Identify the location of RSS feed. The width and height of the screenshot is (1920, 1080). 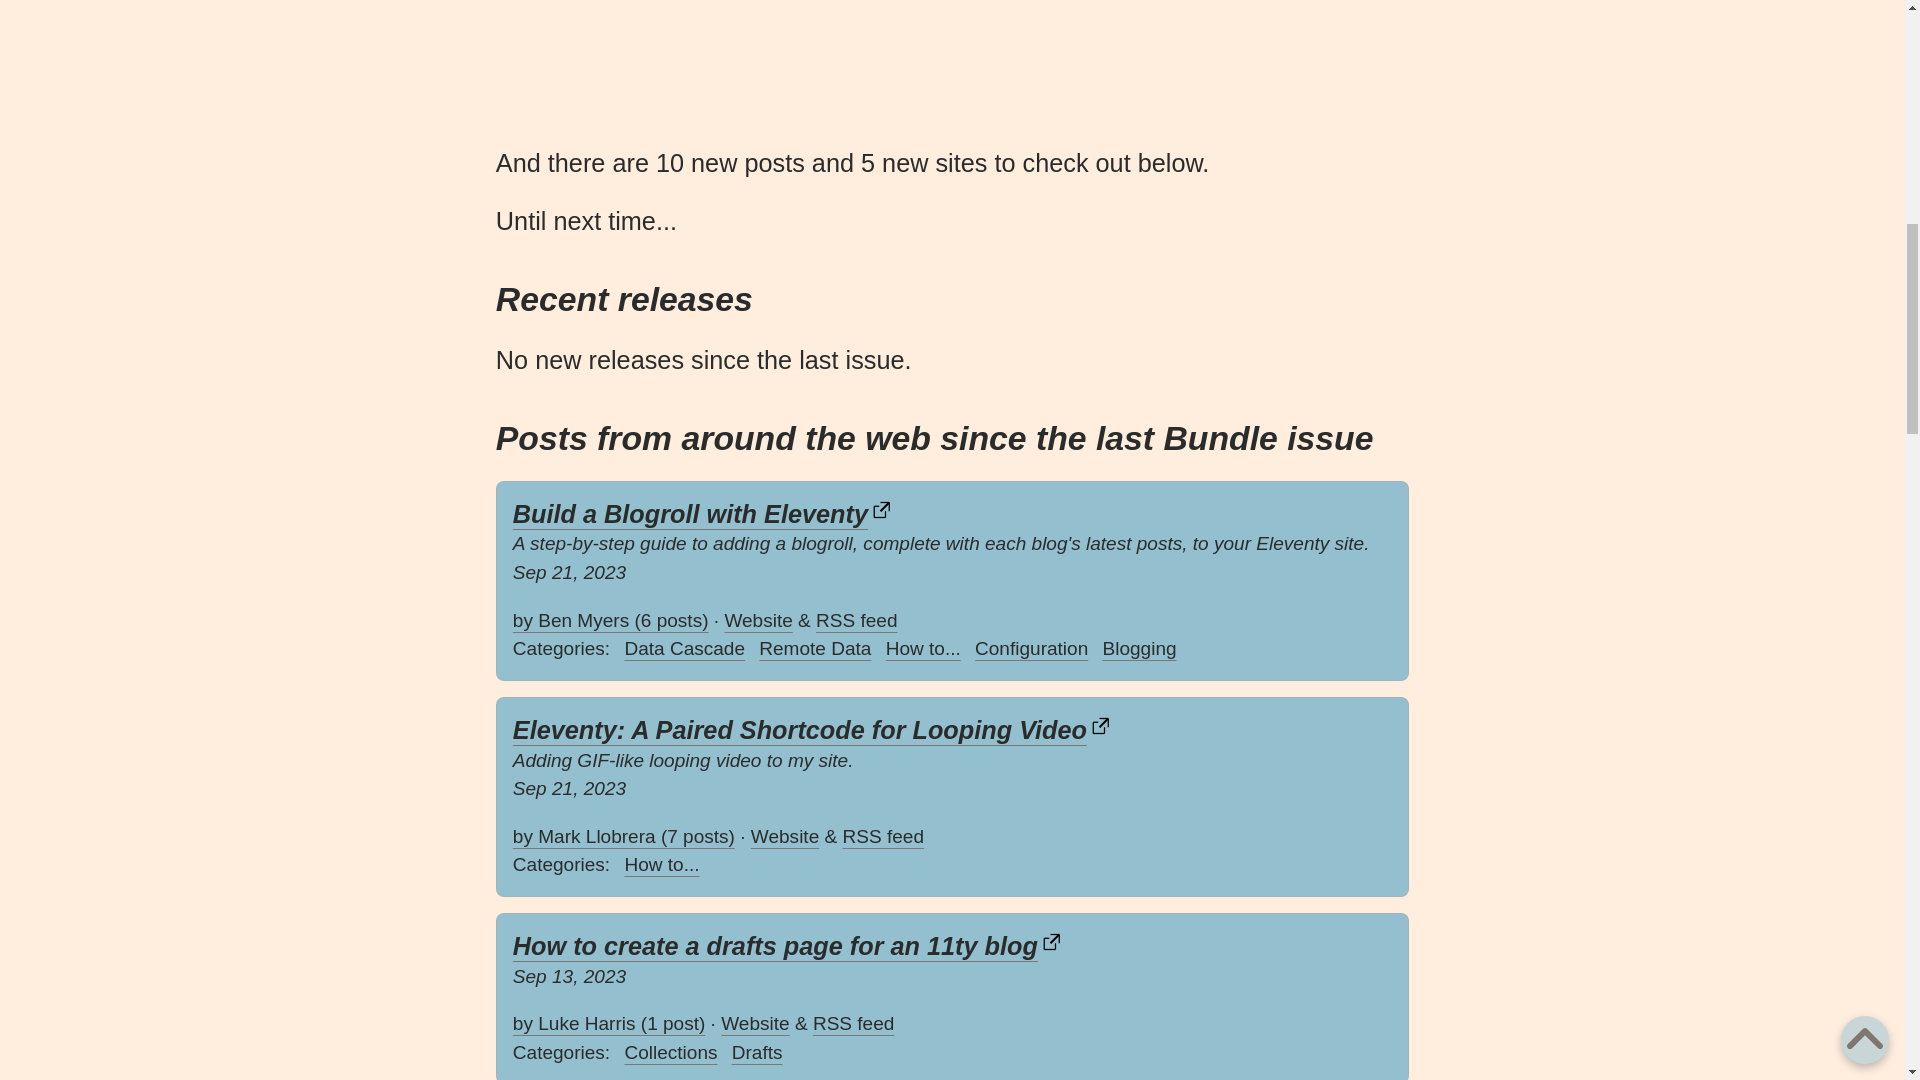
(853, 1023).